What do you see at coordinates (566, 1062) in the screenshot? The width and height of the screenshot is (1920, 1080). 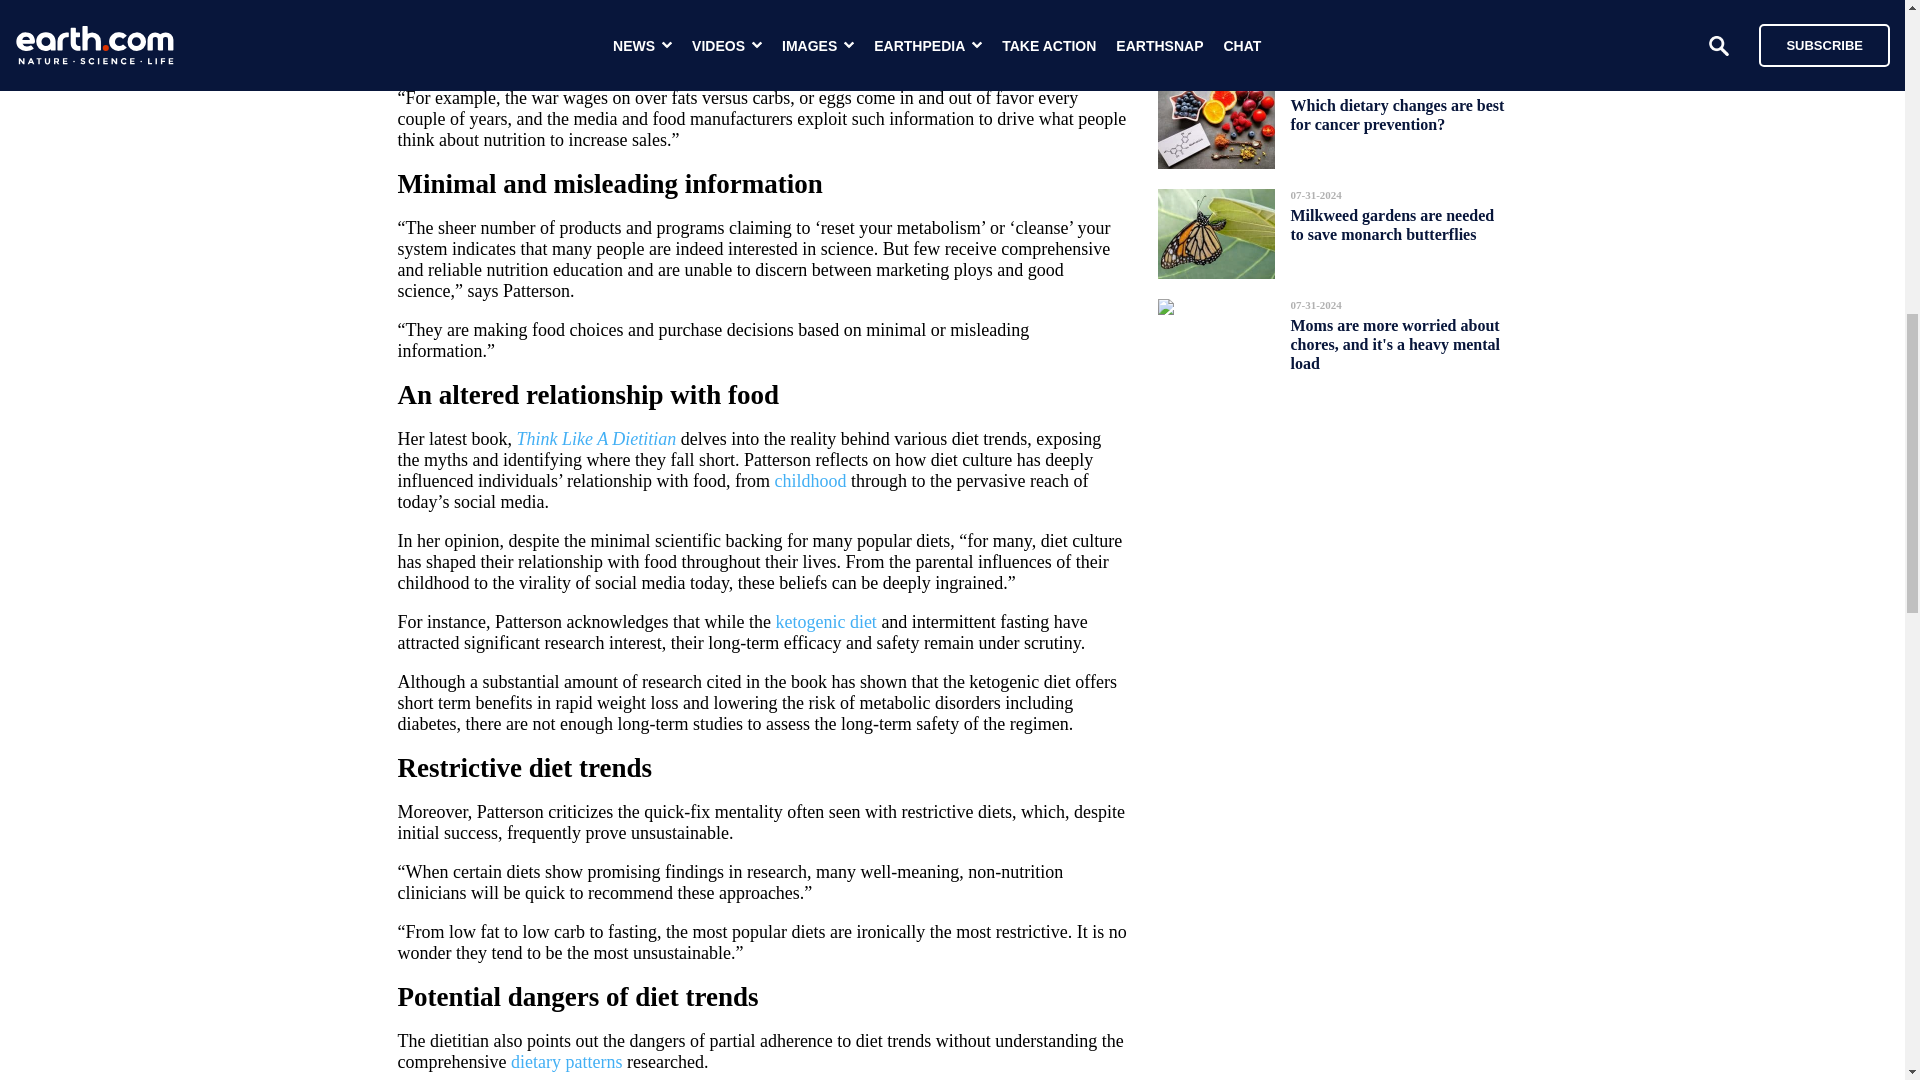 I see `dietary patterns` at bounding box center [566, 1062].